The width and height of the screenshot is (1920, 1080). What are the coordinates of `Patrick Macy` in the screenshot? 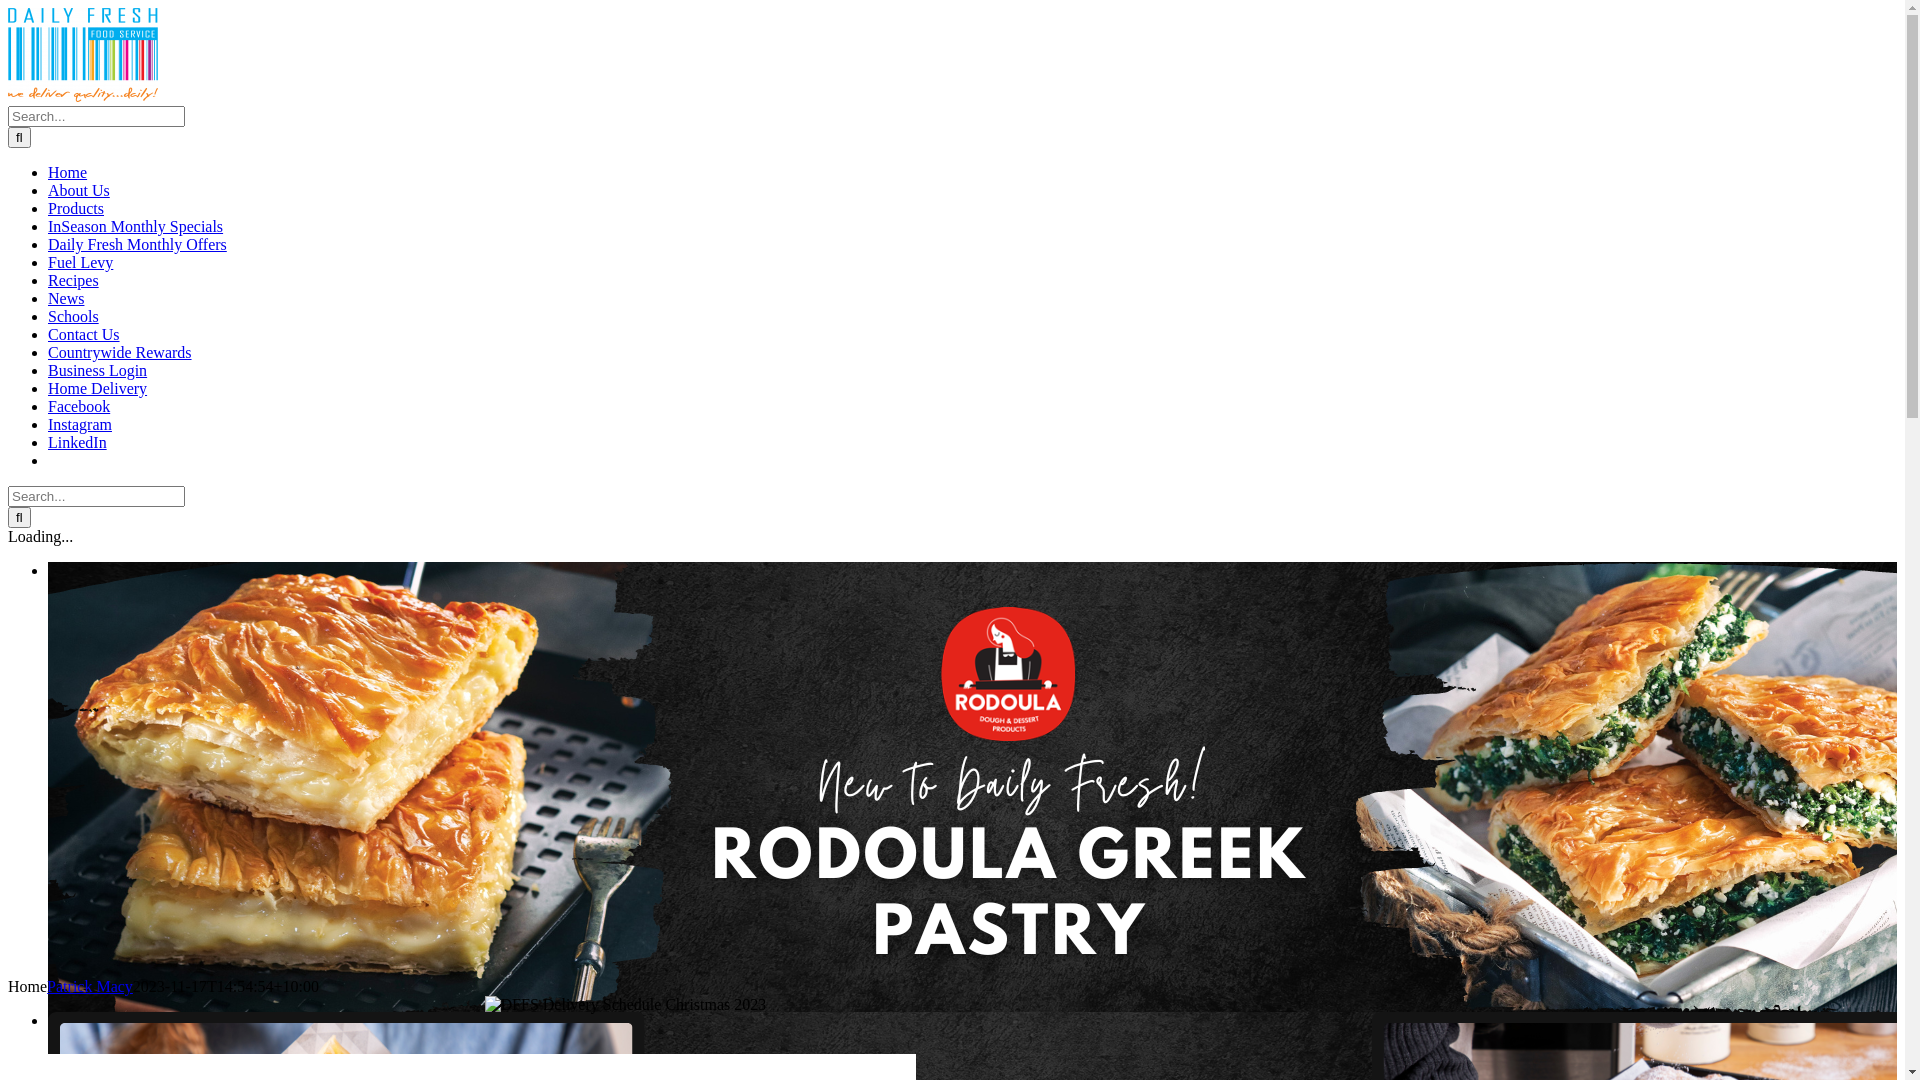 It's located at (90, 986).